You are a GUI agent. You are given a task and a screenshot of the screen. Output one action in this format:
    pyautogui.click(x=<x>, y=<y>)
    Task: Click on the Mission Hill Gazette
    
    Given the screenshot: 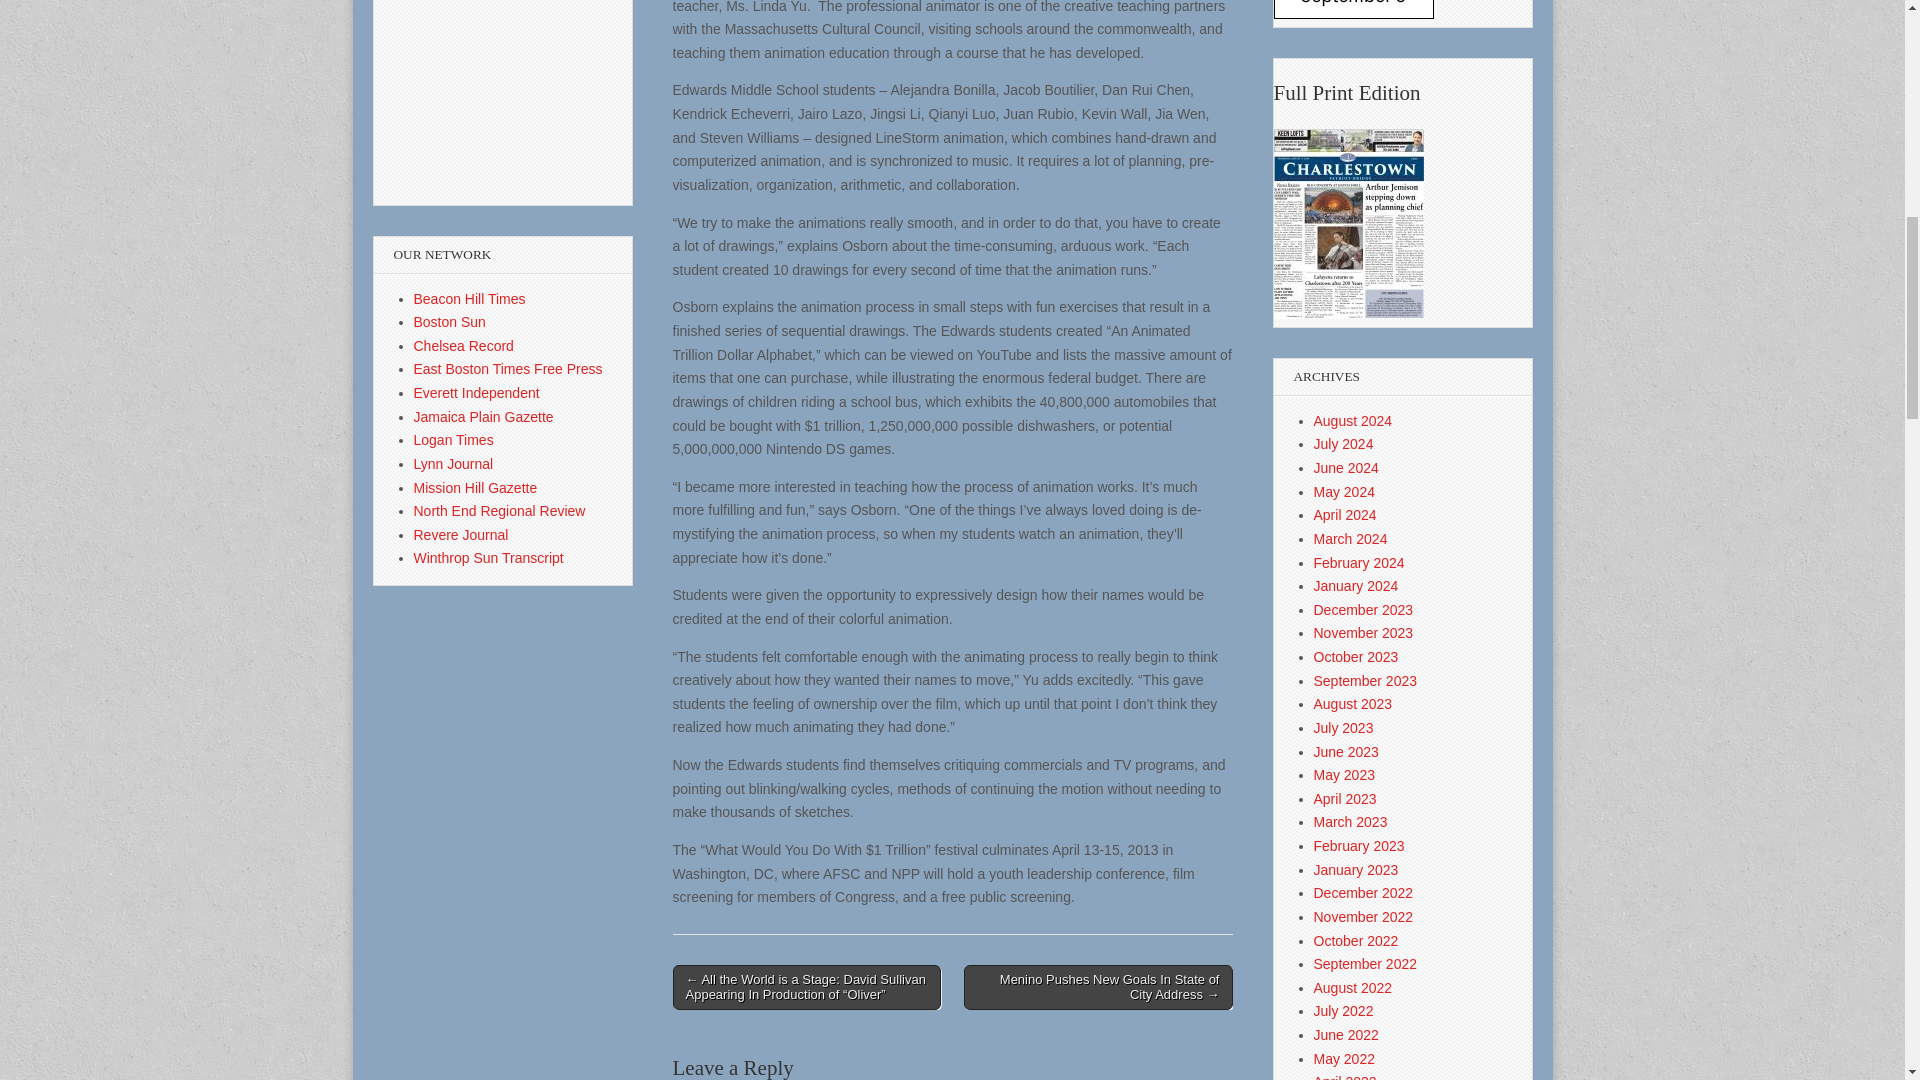 What is the action you would take?
    pyautogui.click(x=476, y=487)
    